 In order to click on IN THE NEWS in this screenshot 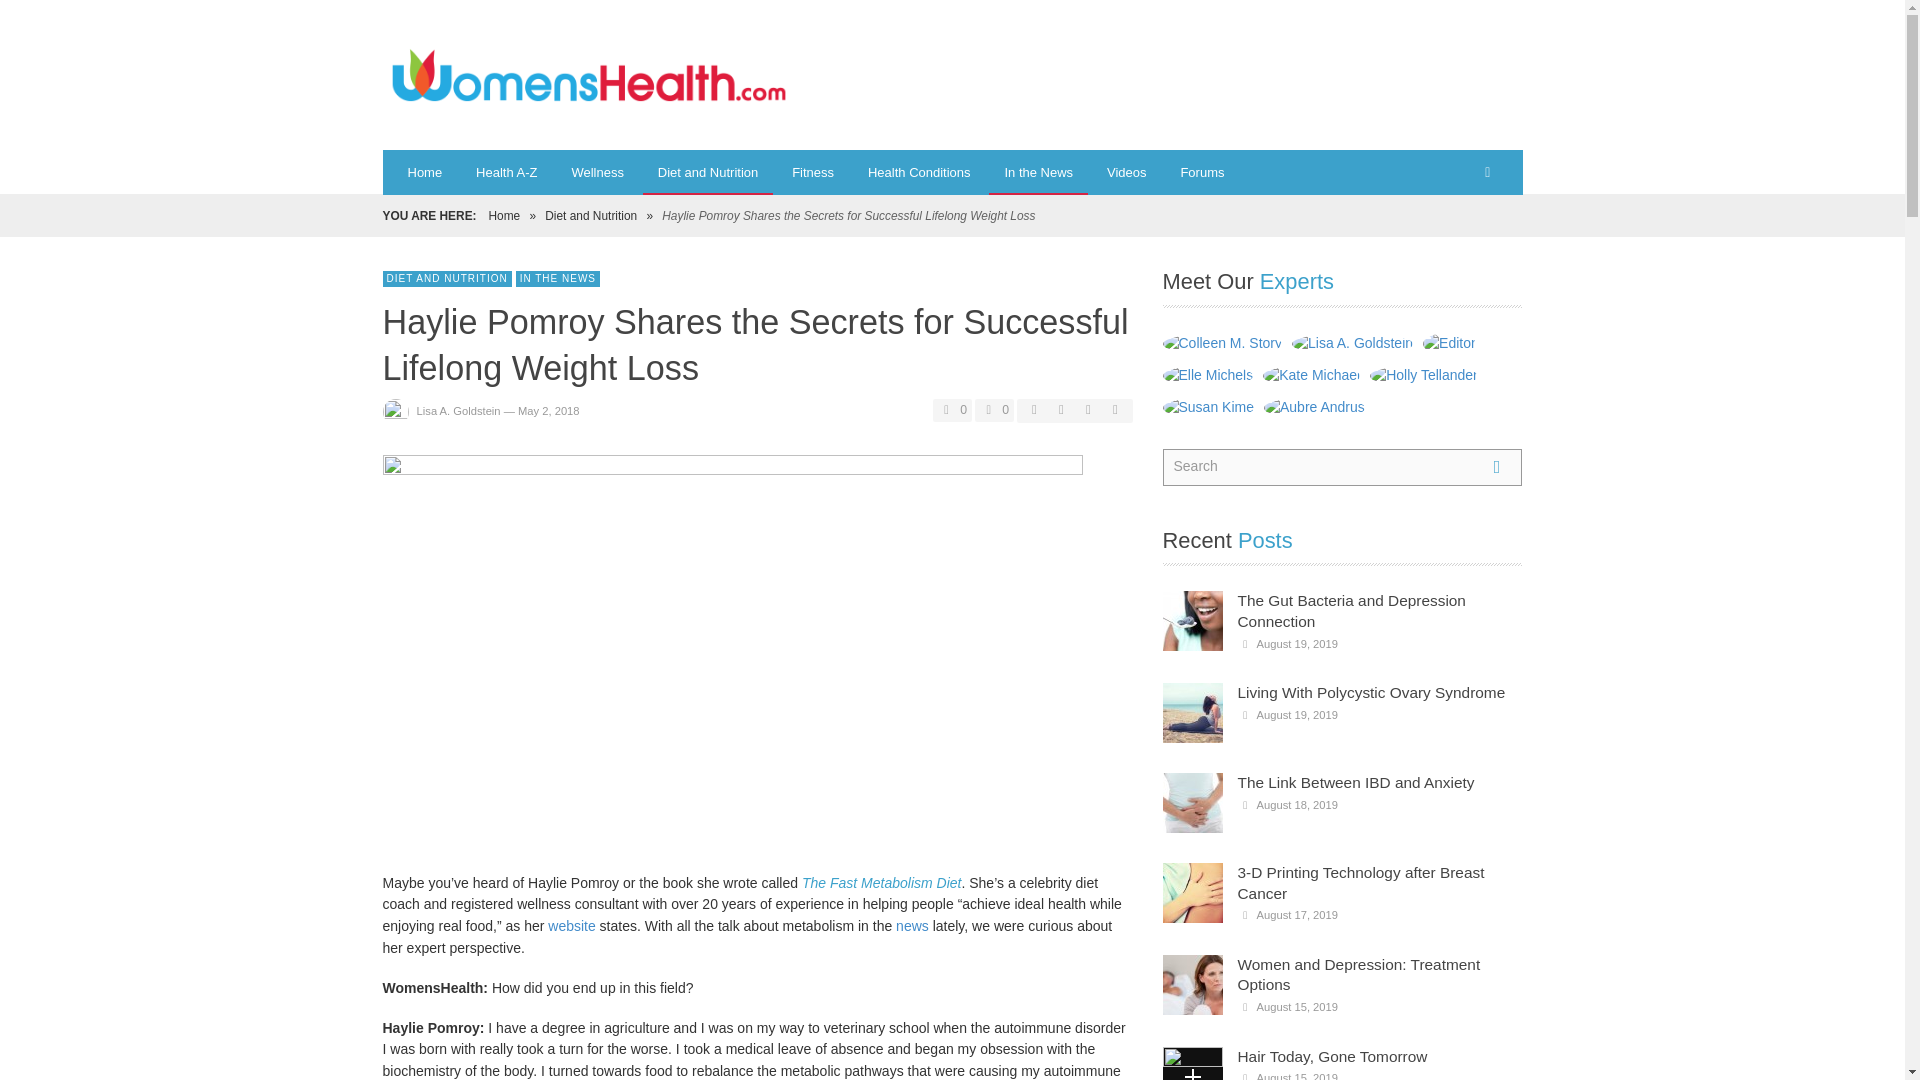, I will do `click(558, 279)`.